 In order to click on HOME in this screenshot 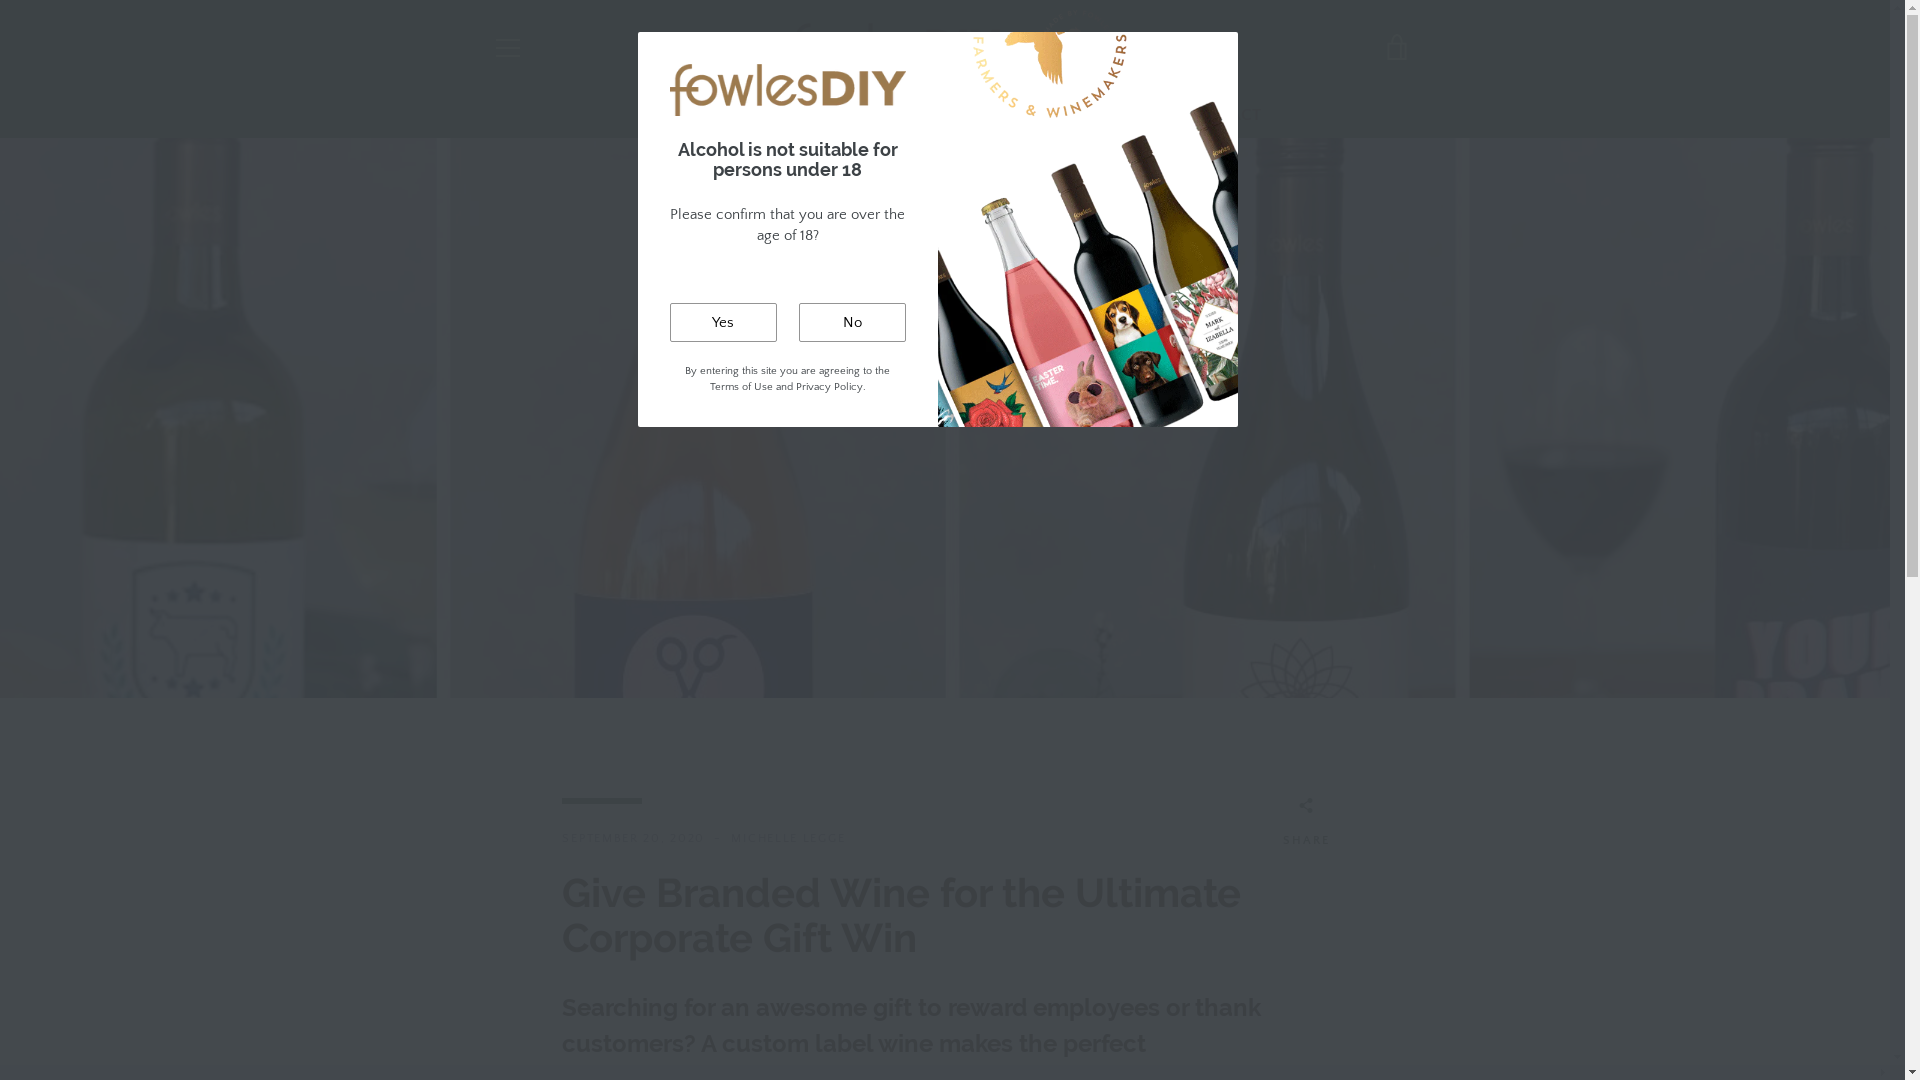, I will do `click(668, 116)`.